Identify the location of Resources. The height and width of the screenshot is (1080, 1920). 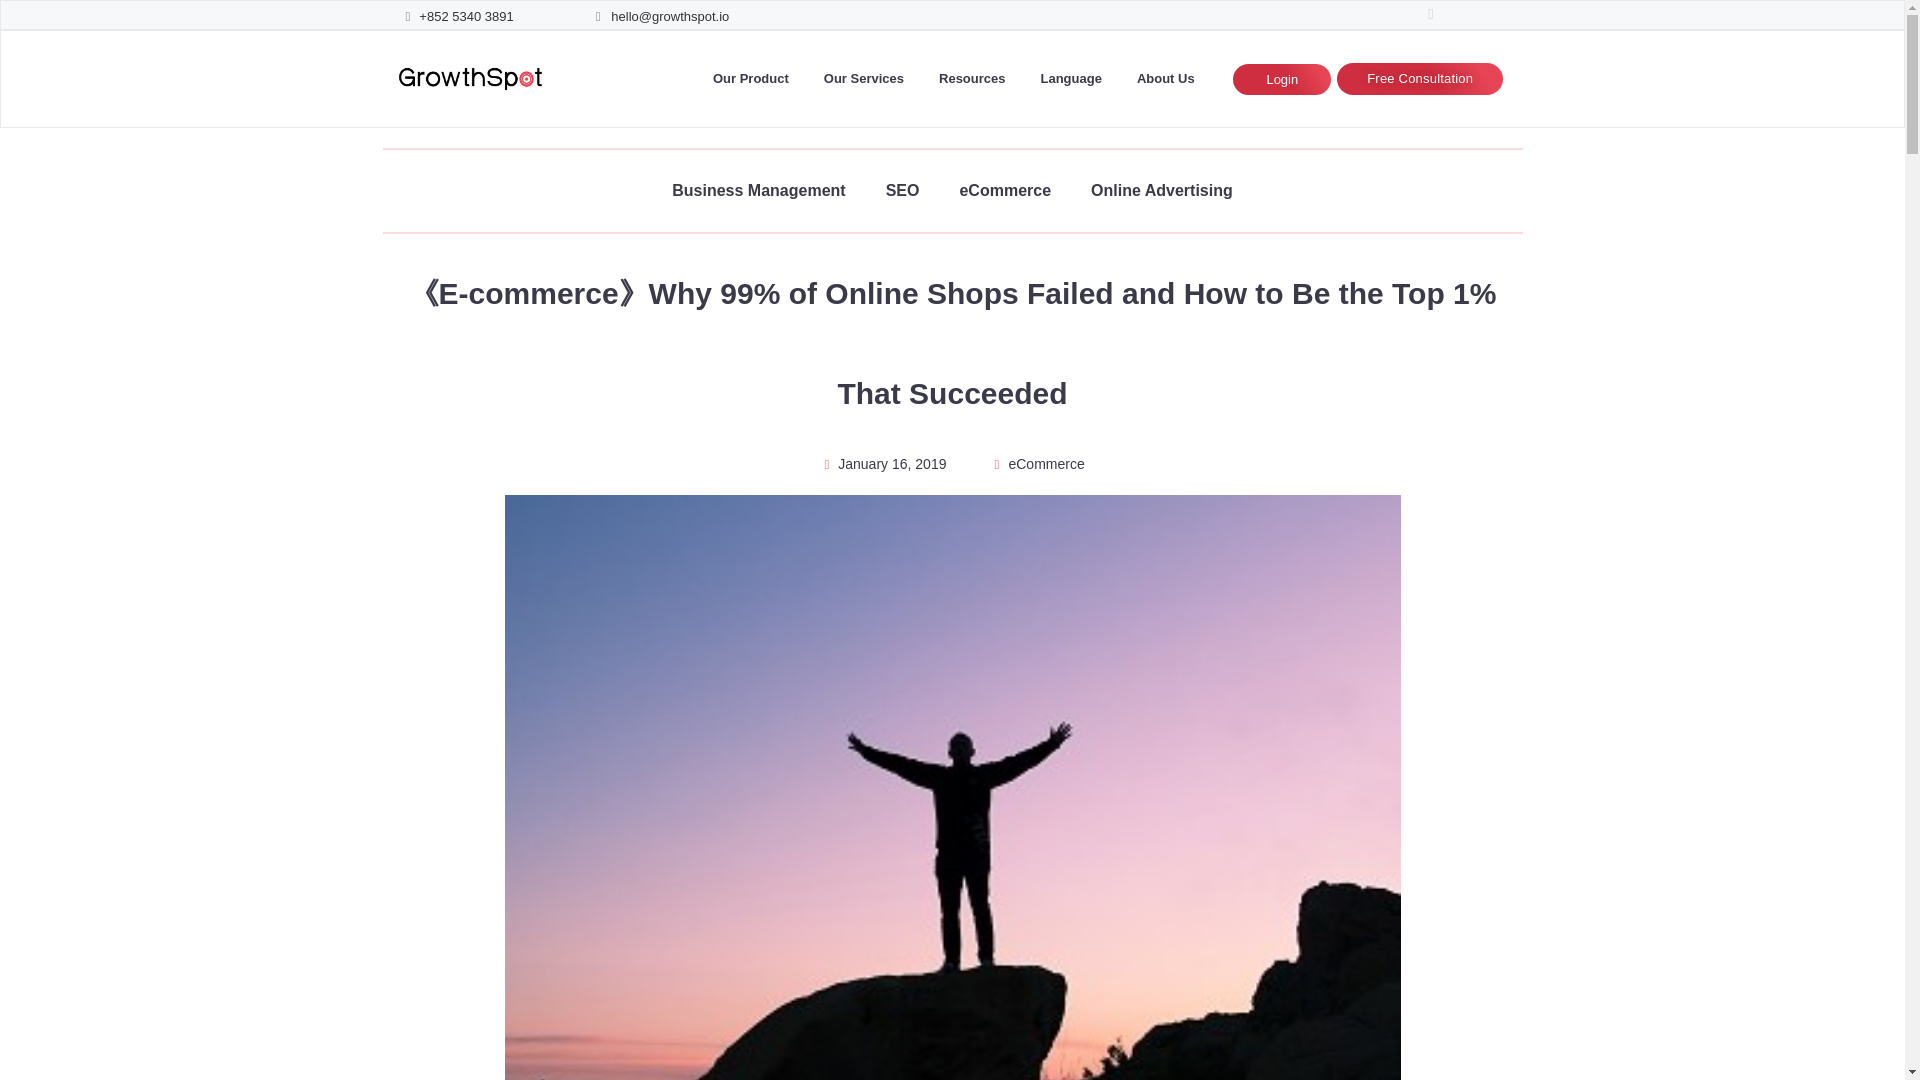
(976, 78).